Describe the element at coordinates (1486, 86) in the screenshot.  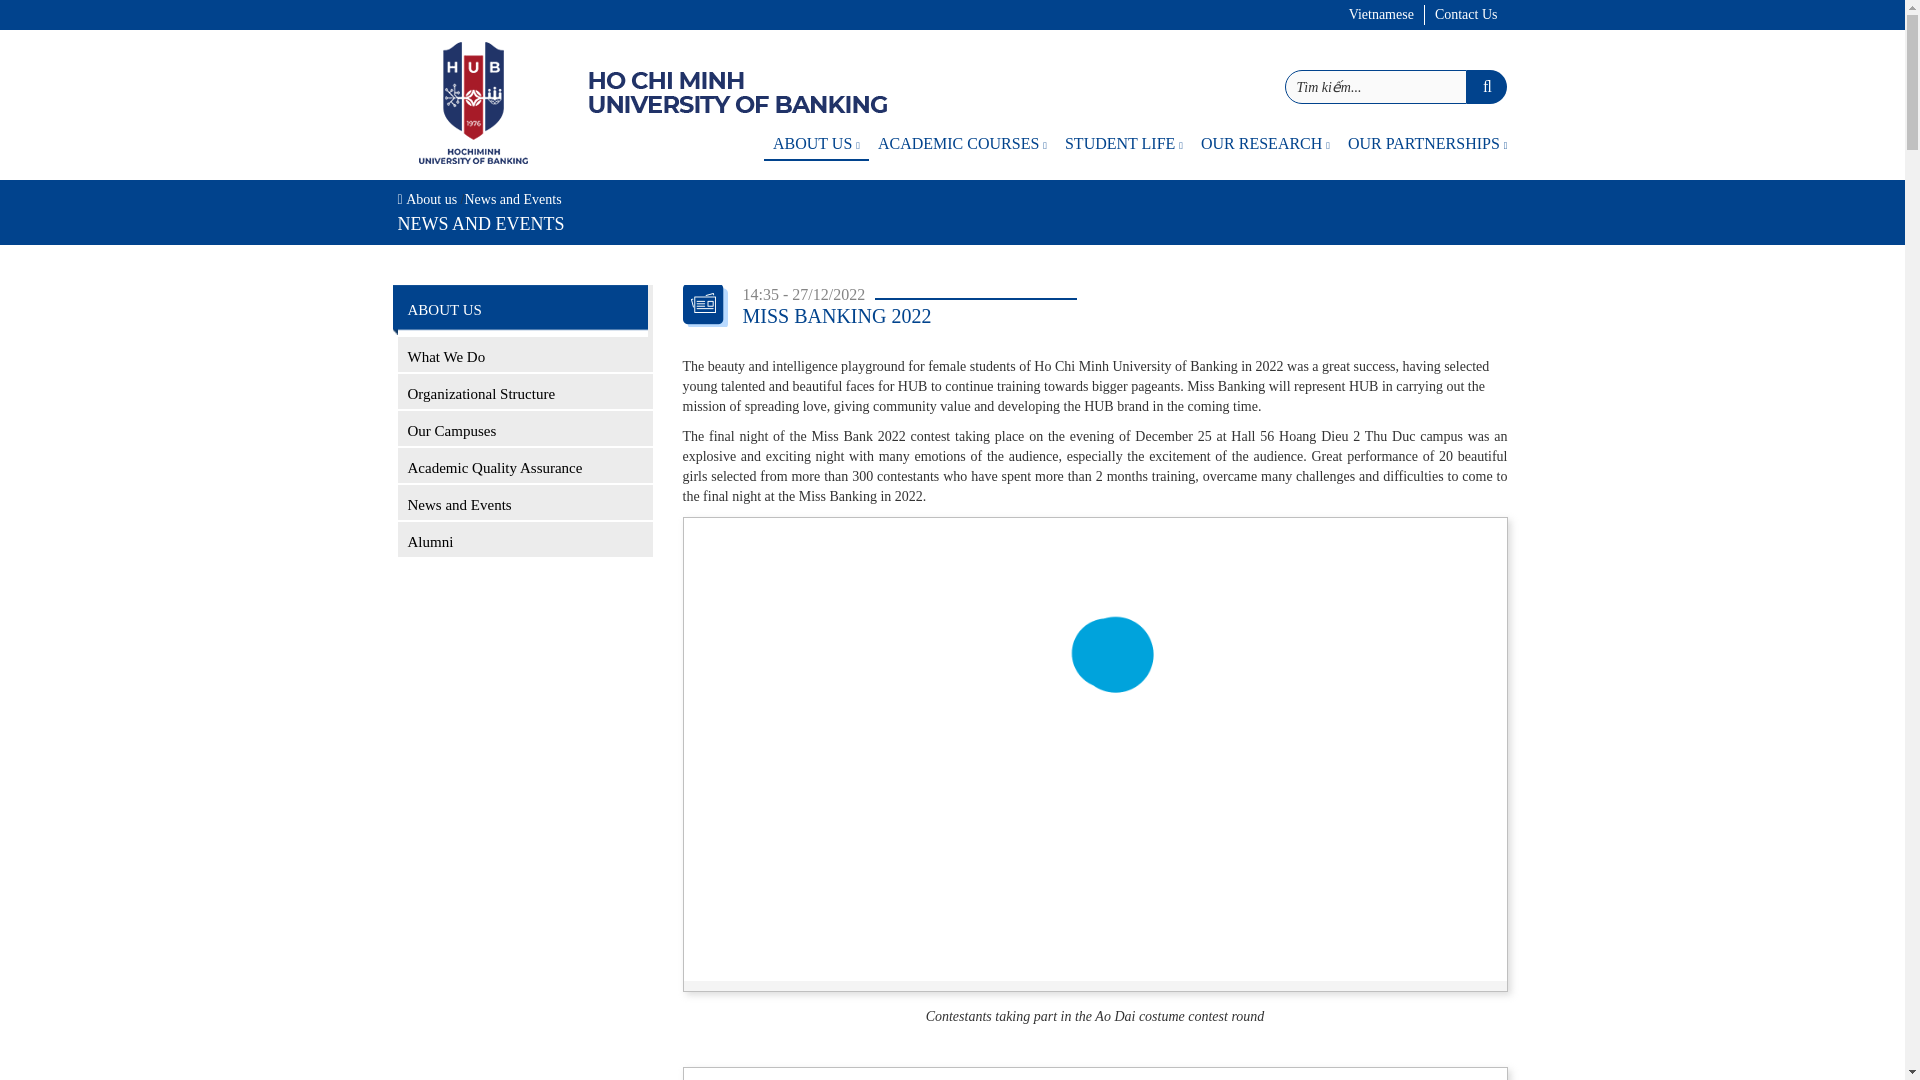
I see `search` at that location.